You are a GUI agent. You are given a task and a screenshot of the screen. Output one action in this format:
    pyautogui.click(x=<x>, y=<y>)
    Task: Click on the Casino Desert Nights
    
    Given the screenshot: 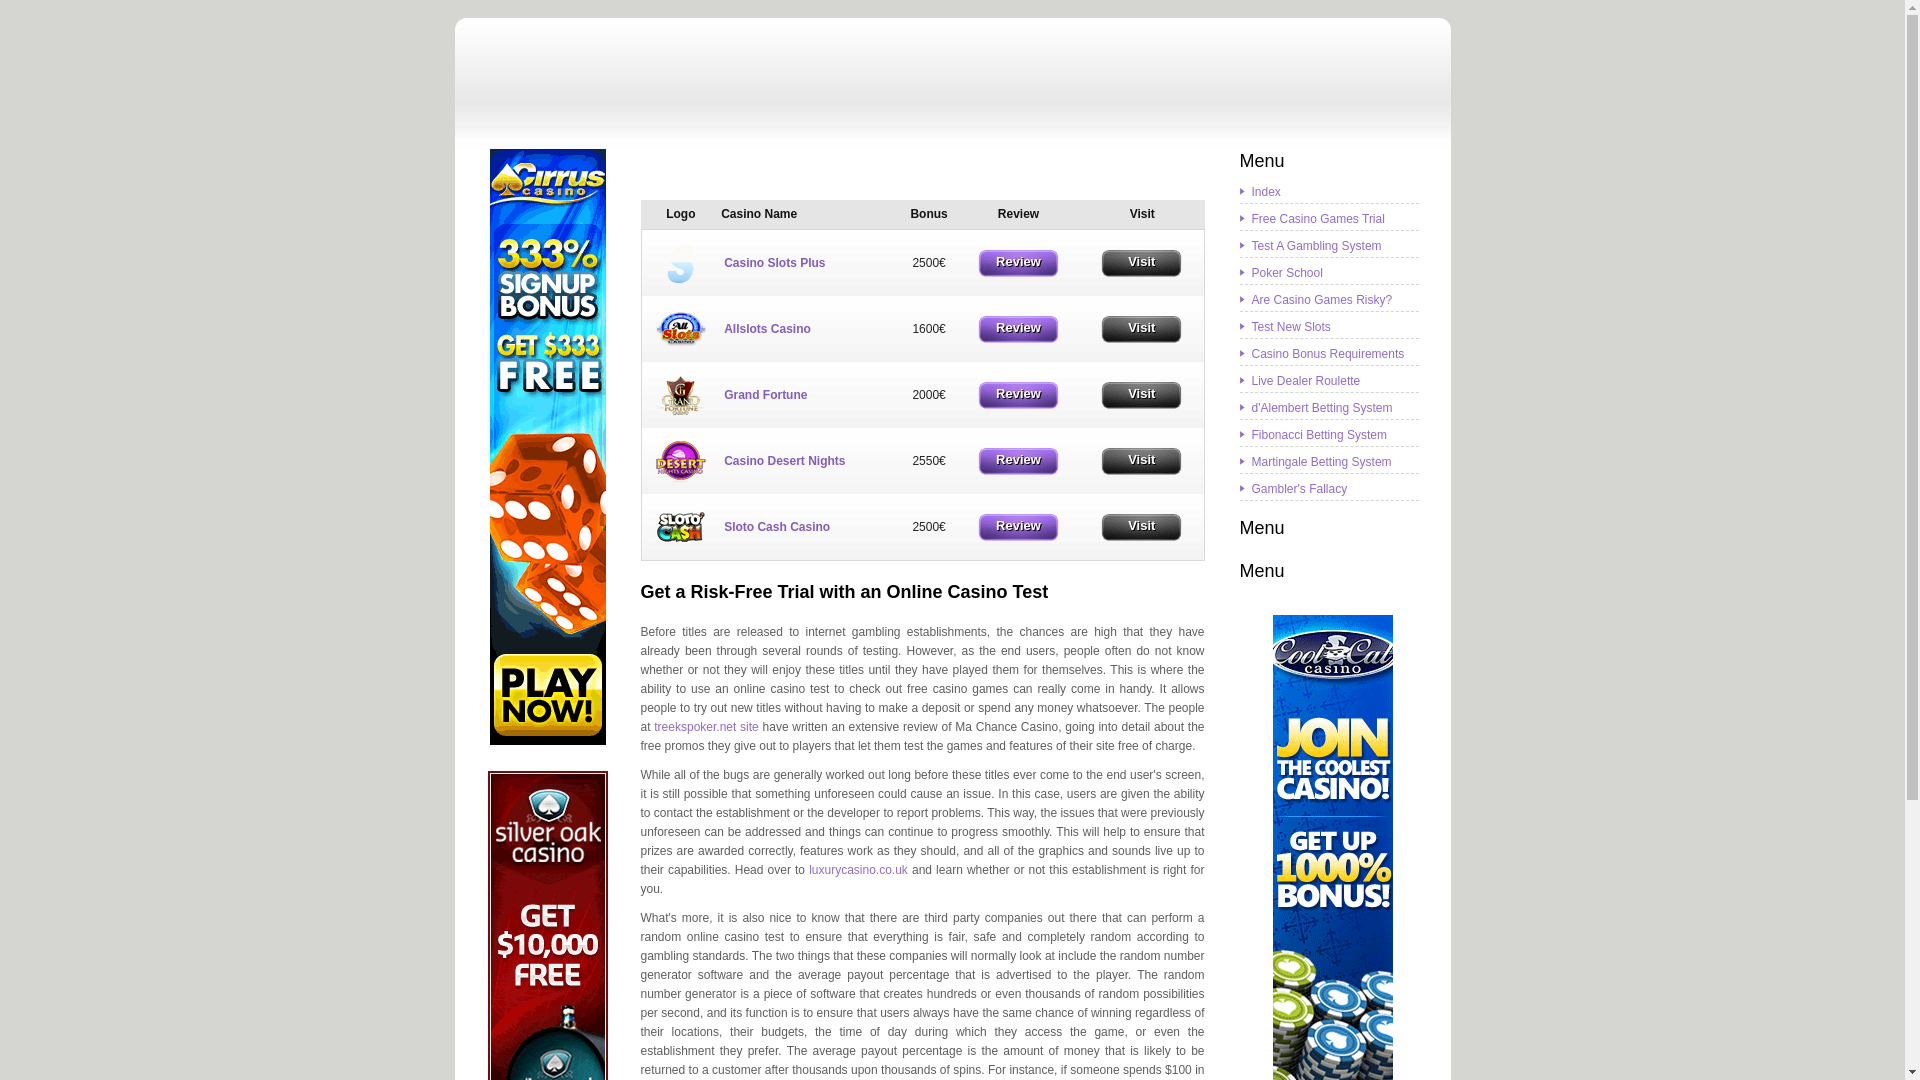 What is the action you would take?
    pyautogui.click(x=681, y=461)
    